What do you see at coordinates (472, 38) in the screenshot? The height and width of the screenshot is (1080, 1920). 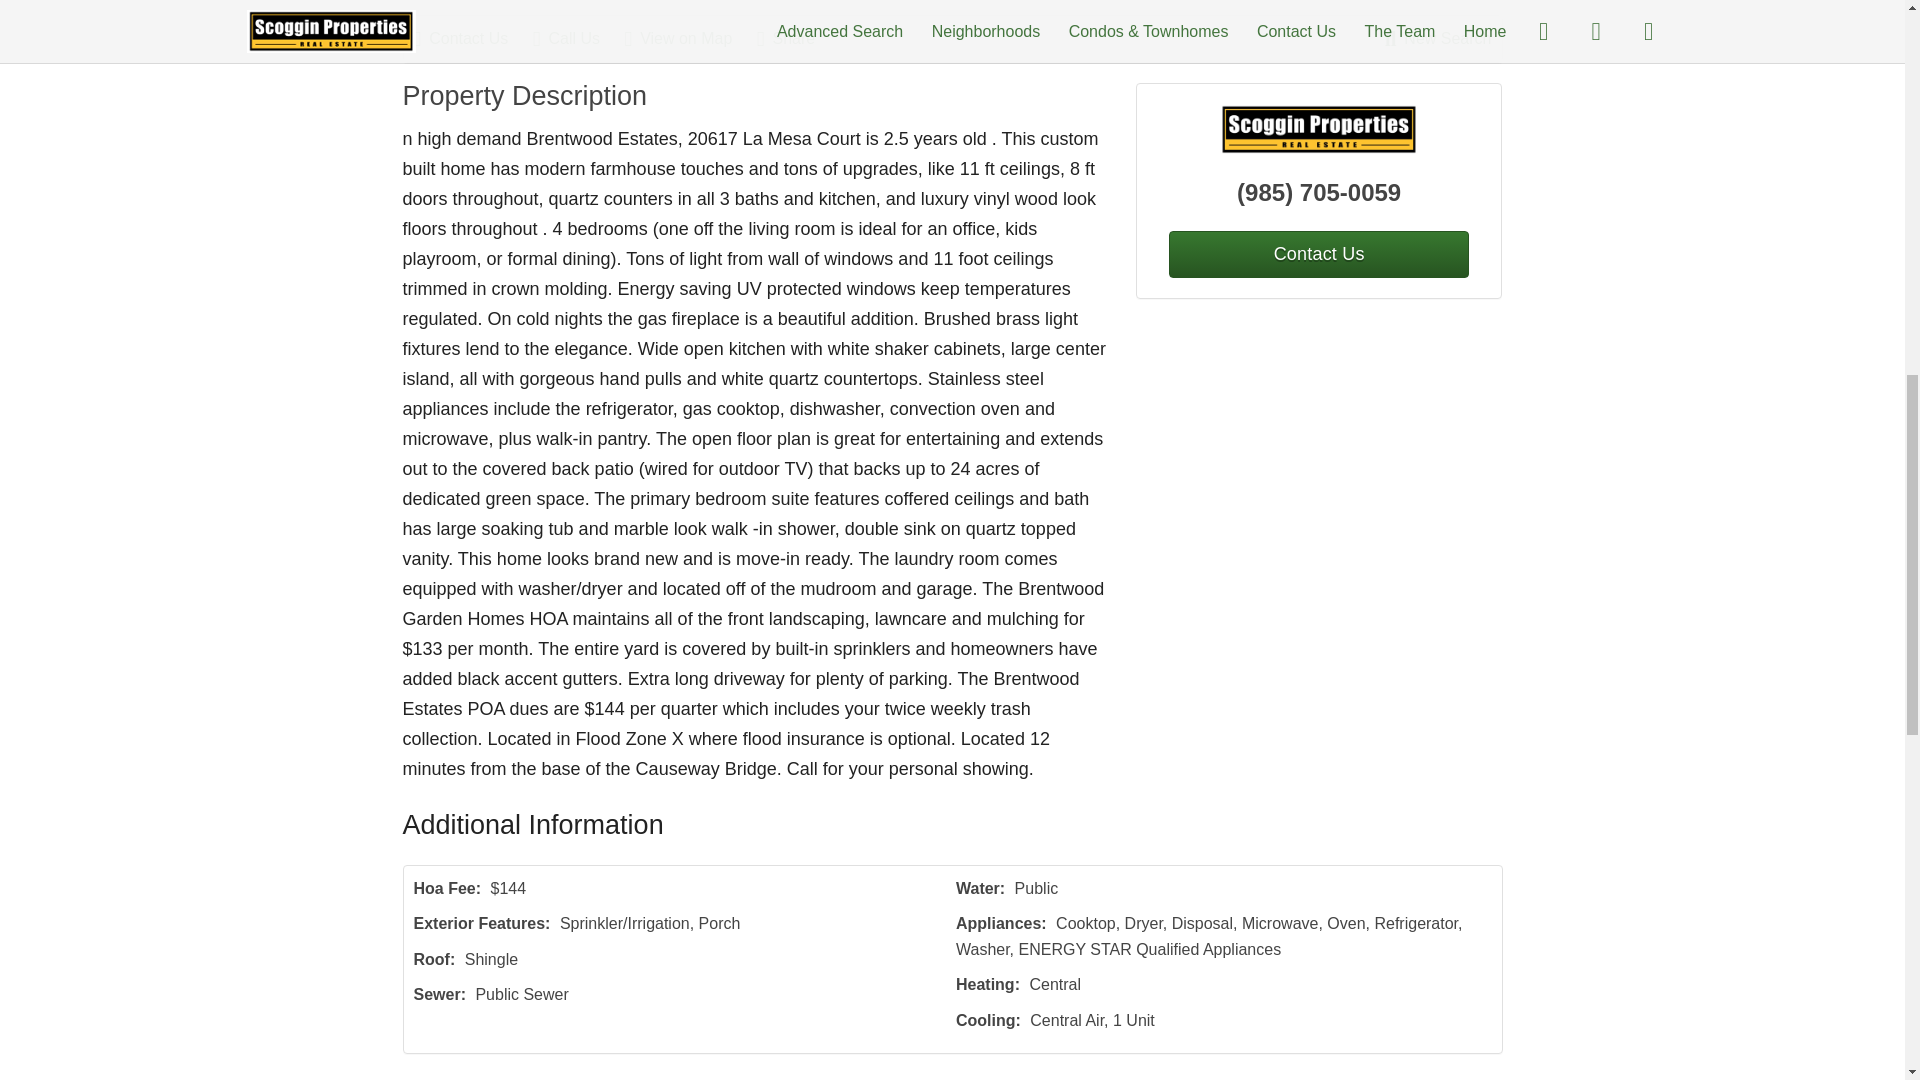 I see `Contact Us` at bounding box center [472, 38].